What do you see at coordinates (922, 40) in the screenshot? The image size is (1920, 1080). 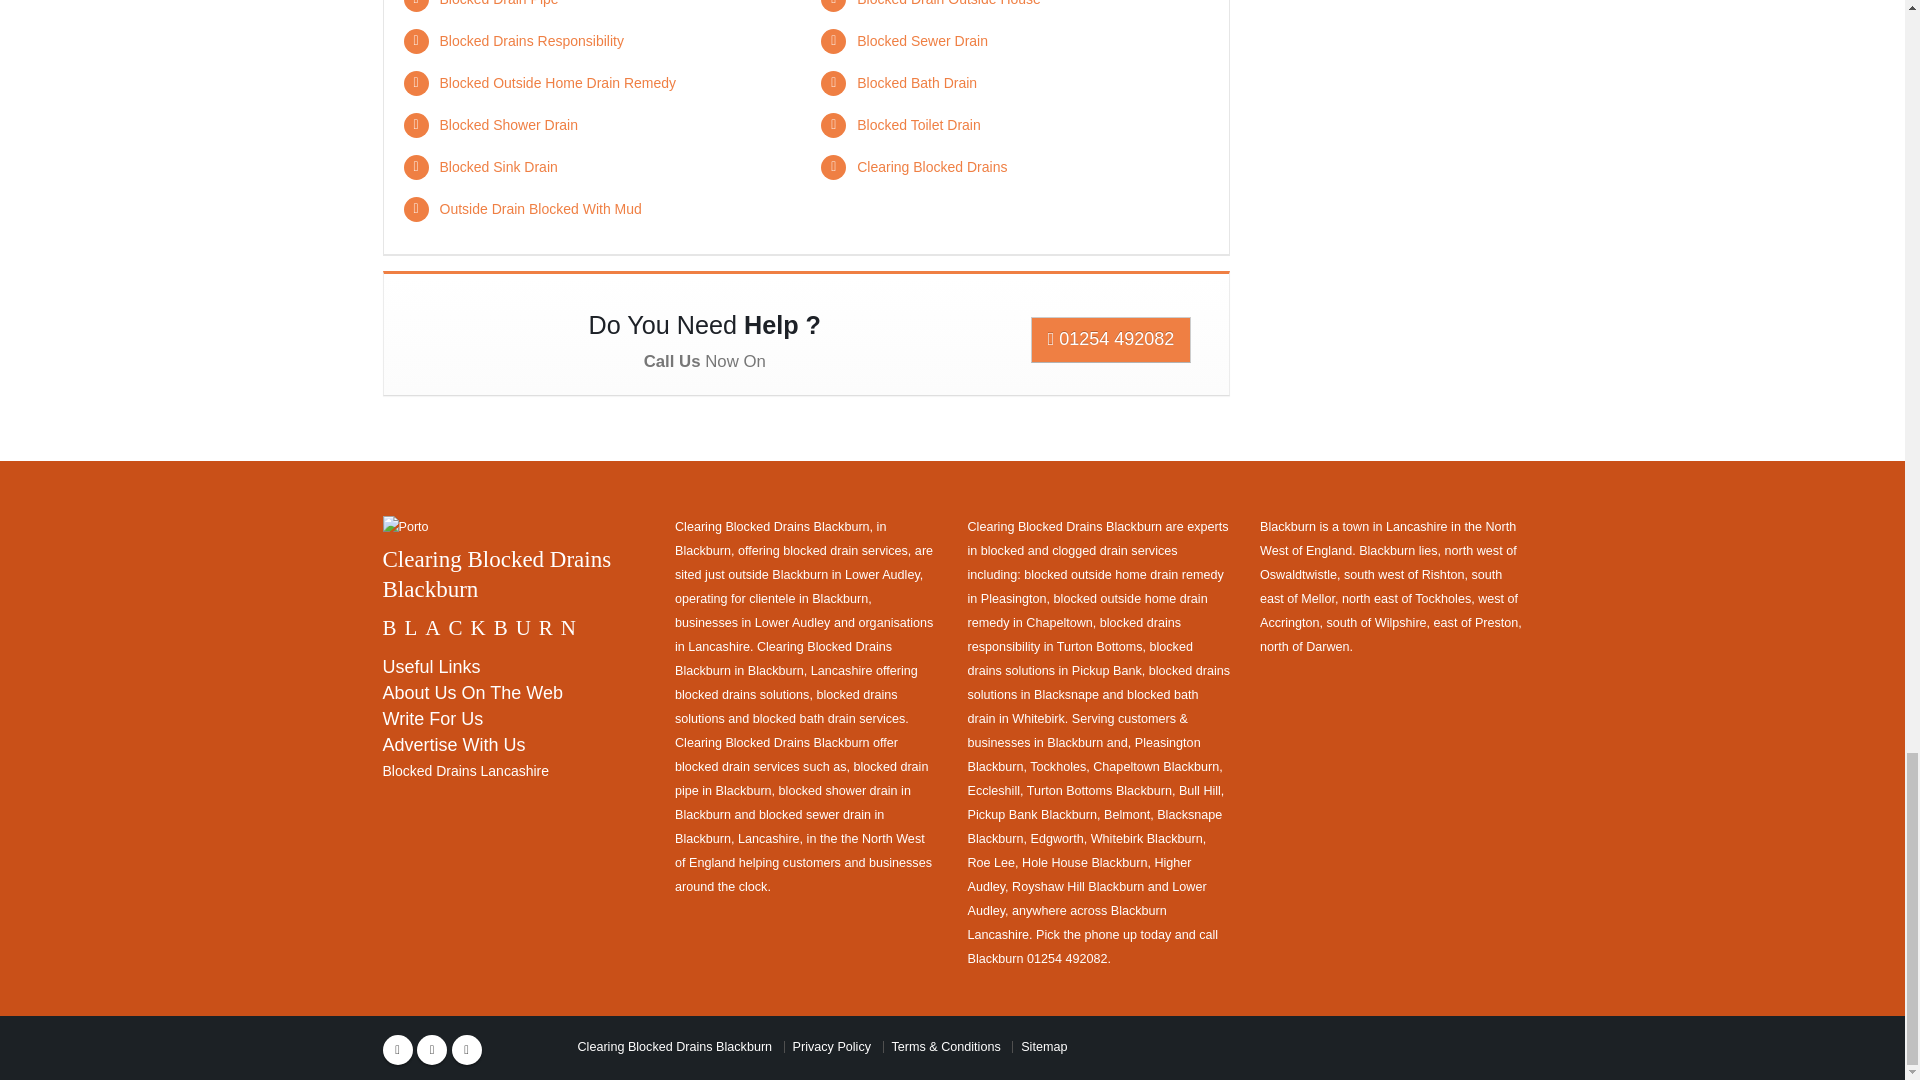 I see `Blocked Sewer Drain` at bounding box center [922, 40].